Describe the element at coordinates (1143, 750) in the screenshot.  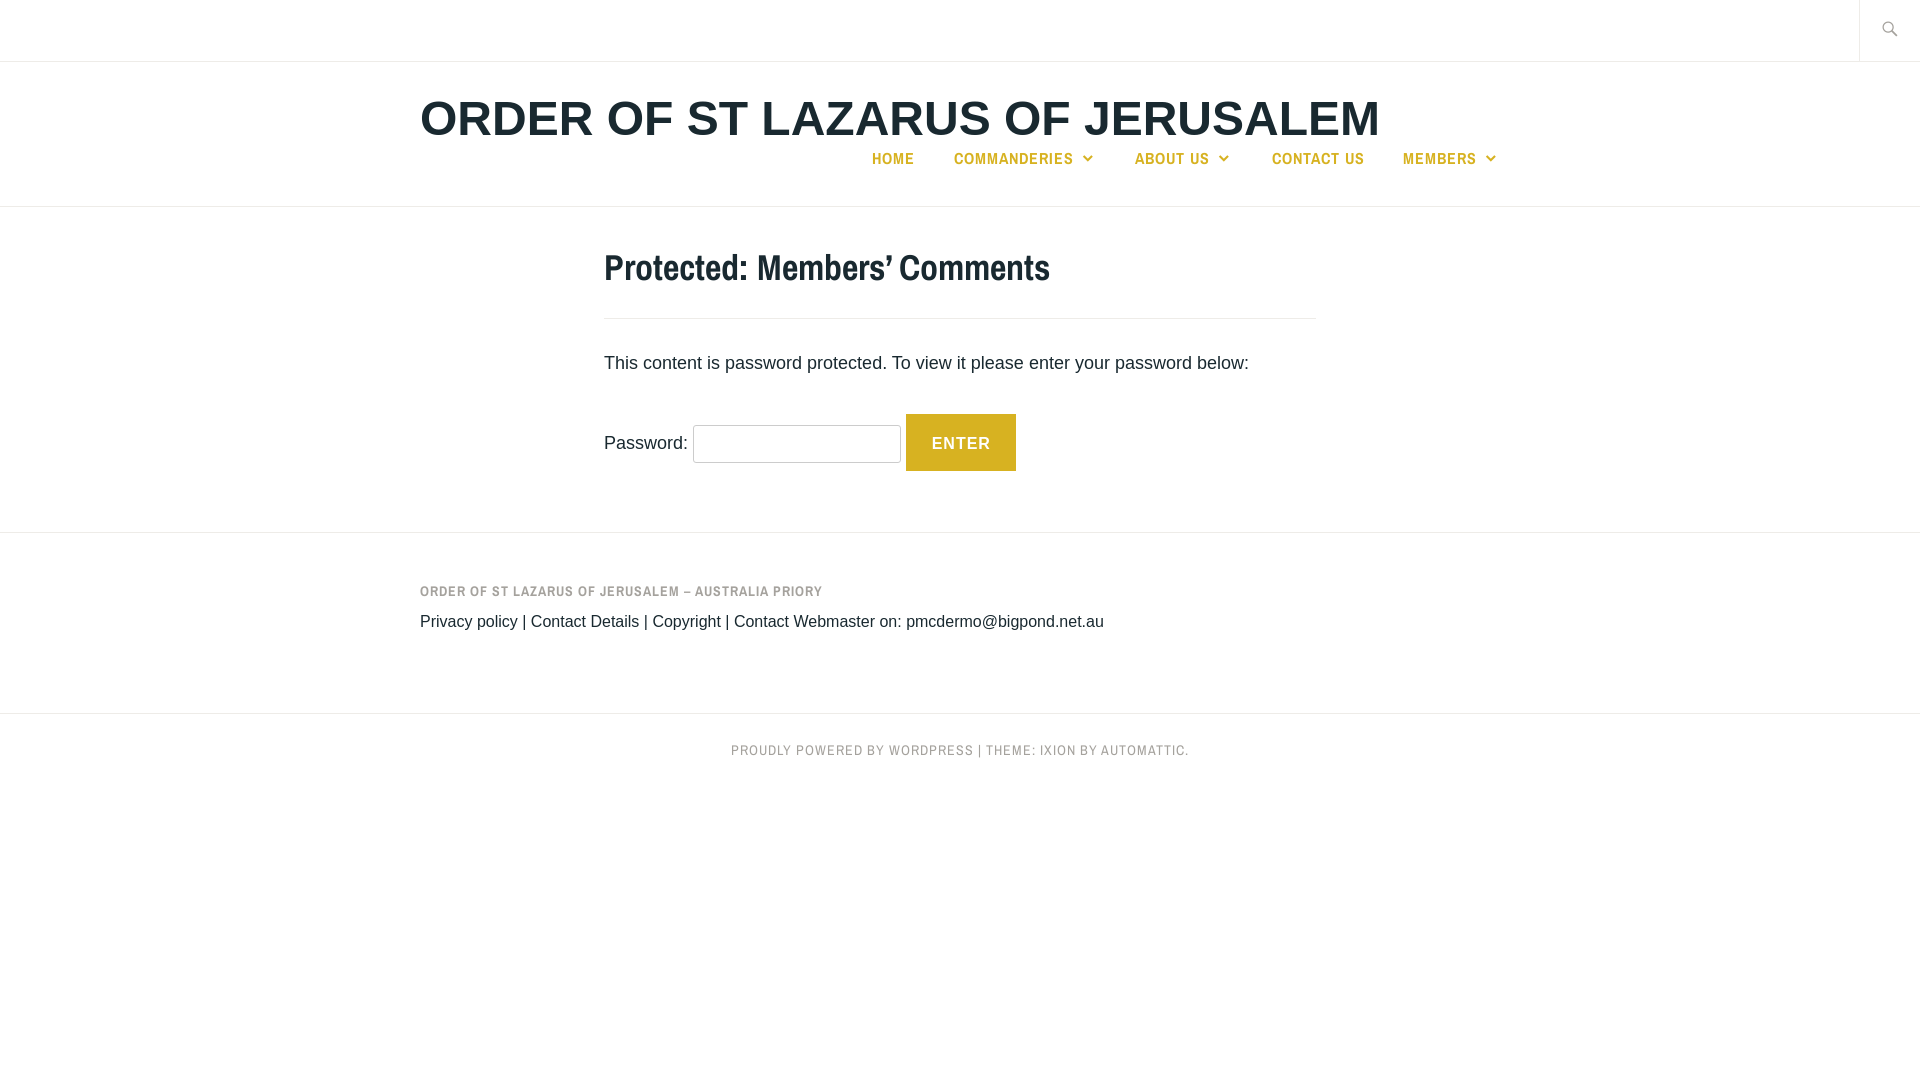
I see `AUTOMATTIC` at that location.